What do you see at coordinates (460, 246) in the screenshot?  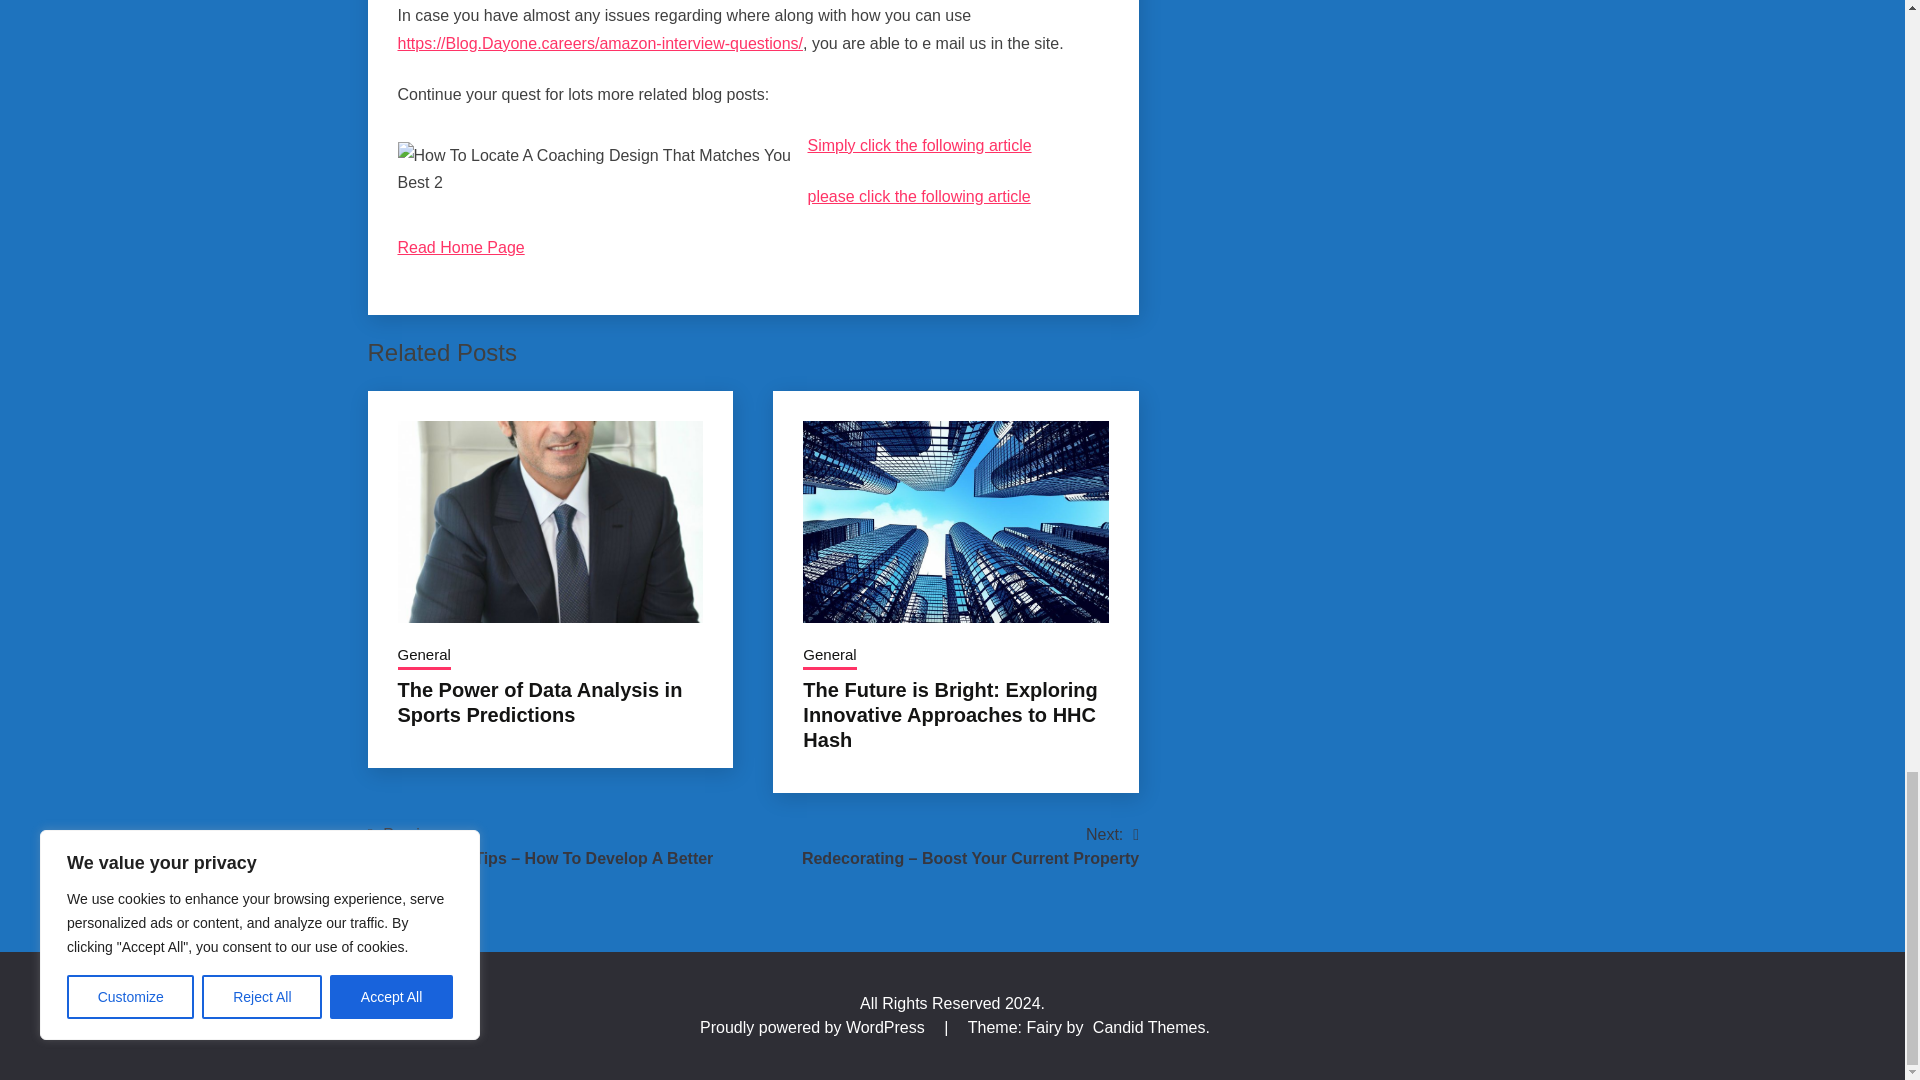 I see `Read Home Page` at bounding box center [460, 246].